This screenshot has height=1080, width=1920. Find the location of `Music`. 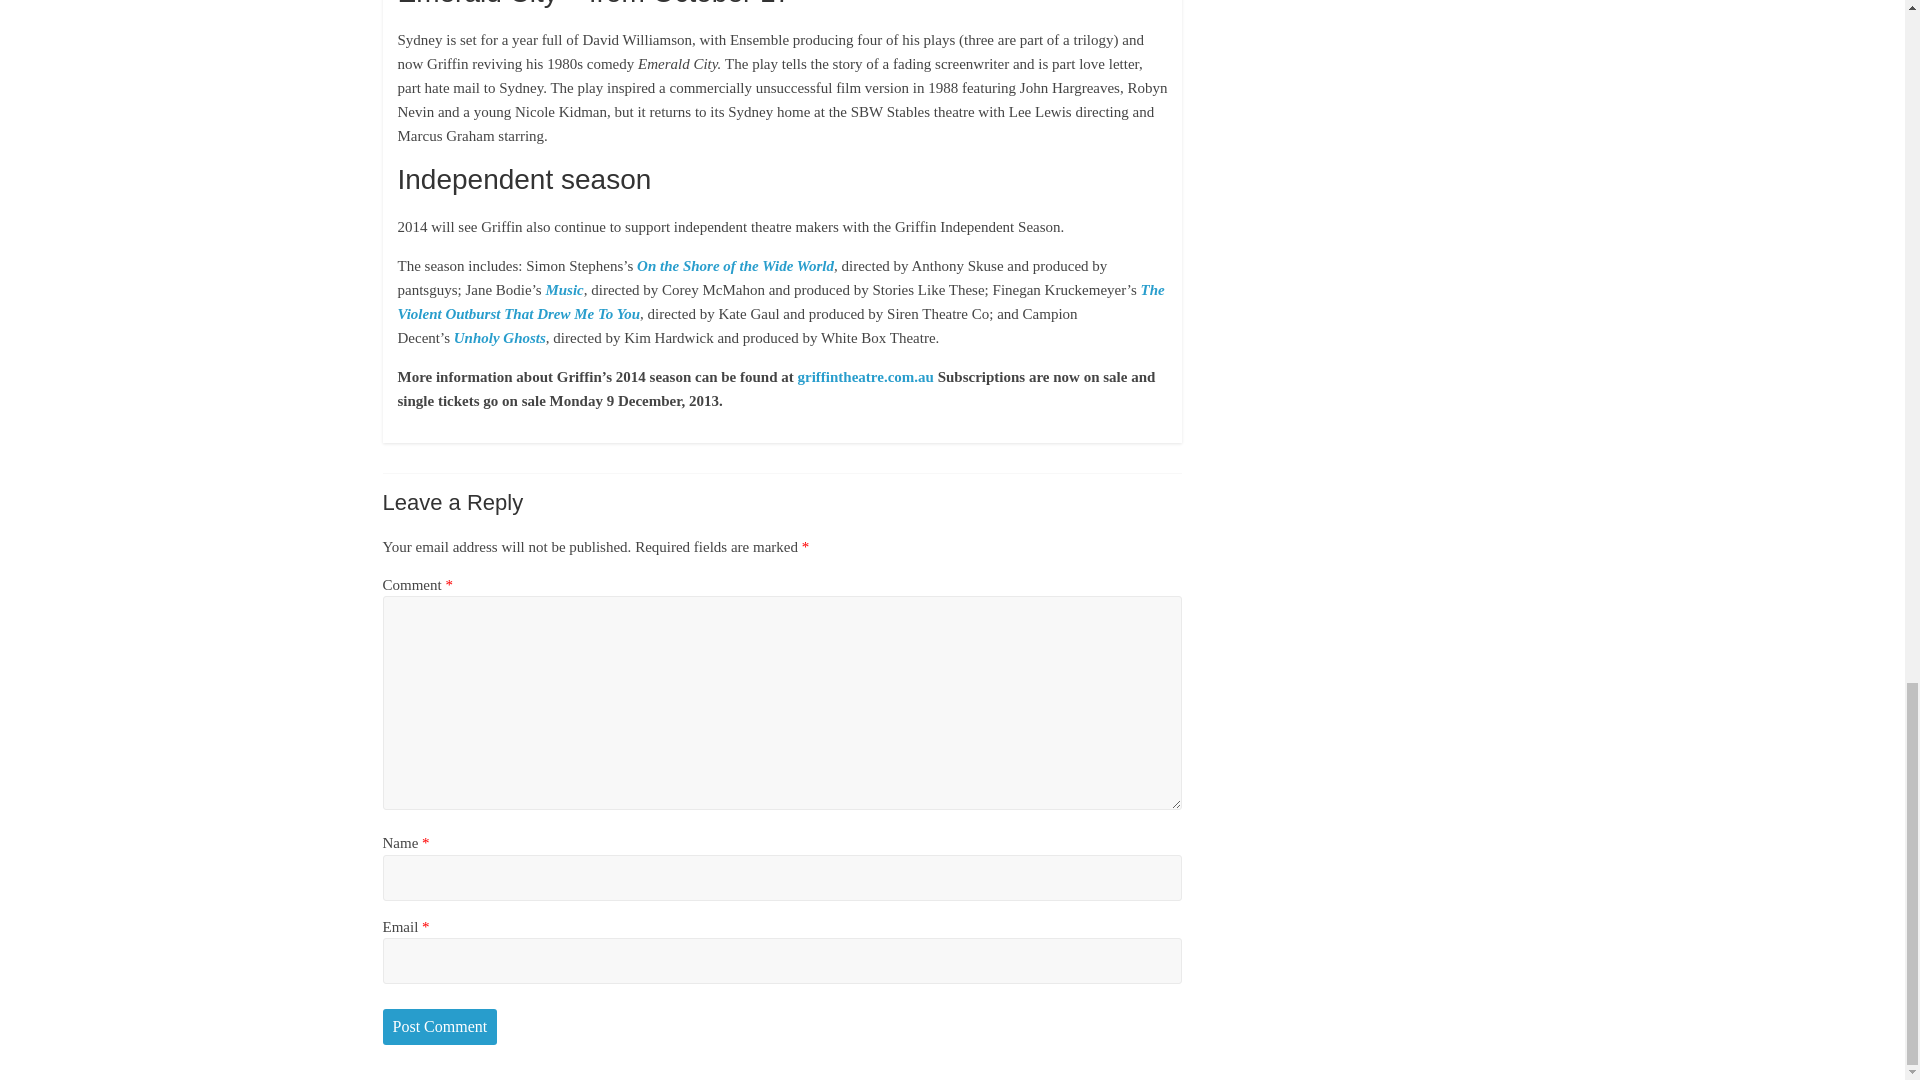

Music is located at coordinates (564, 290).